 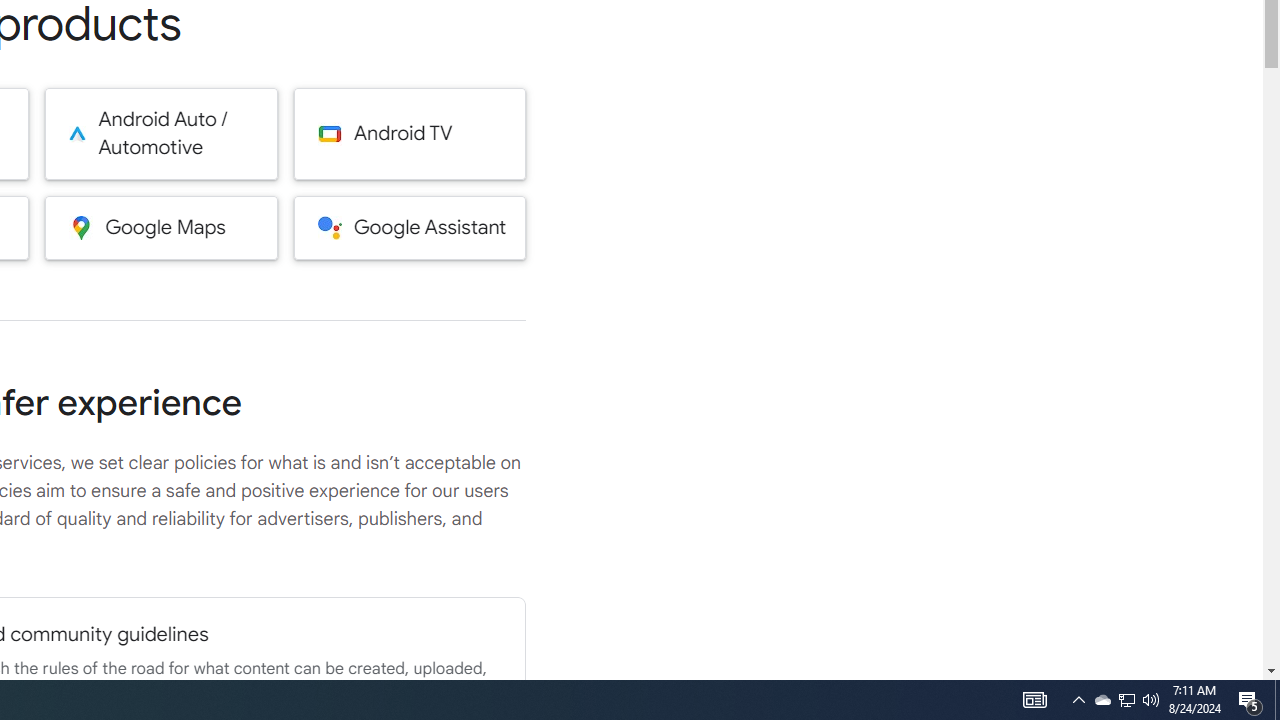 I want to click on Google Assistant, so click(x=410, y=227).